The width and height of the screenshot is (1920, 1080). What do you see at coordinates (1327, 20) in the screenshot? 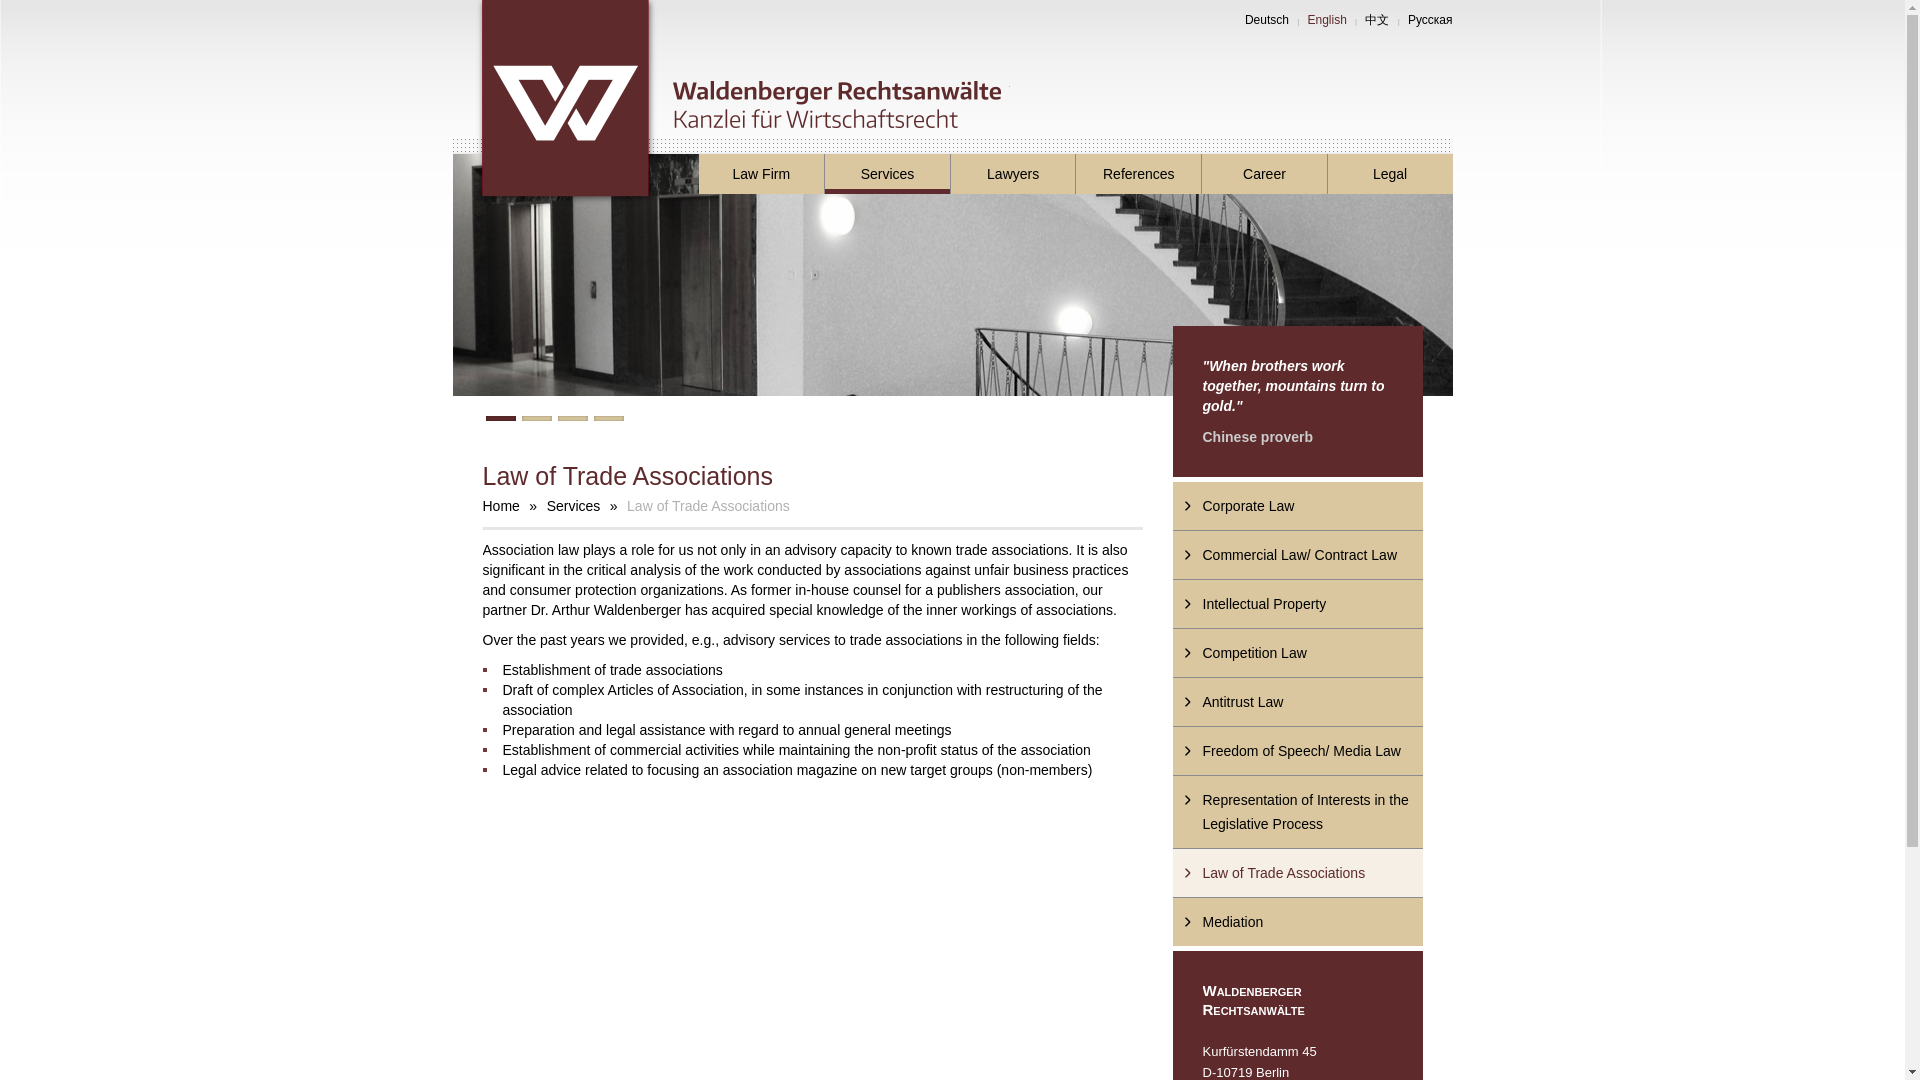
I see `English` at bounding box center [1327, 20].